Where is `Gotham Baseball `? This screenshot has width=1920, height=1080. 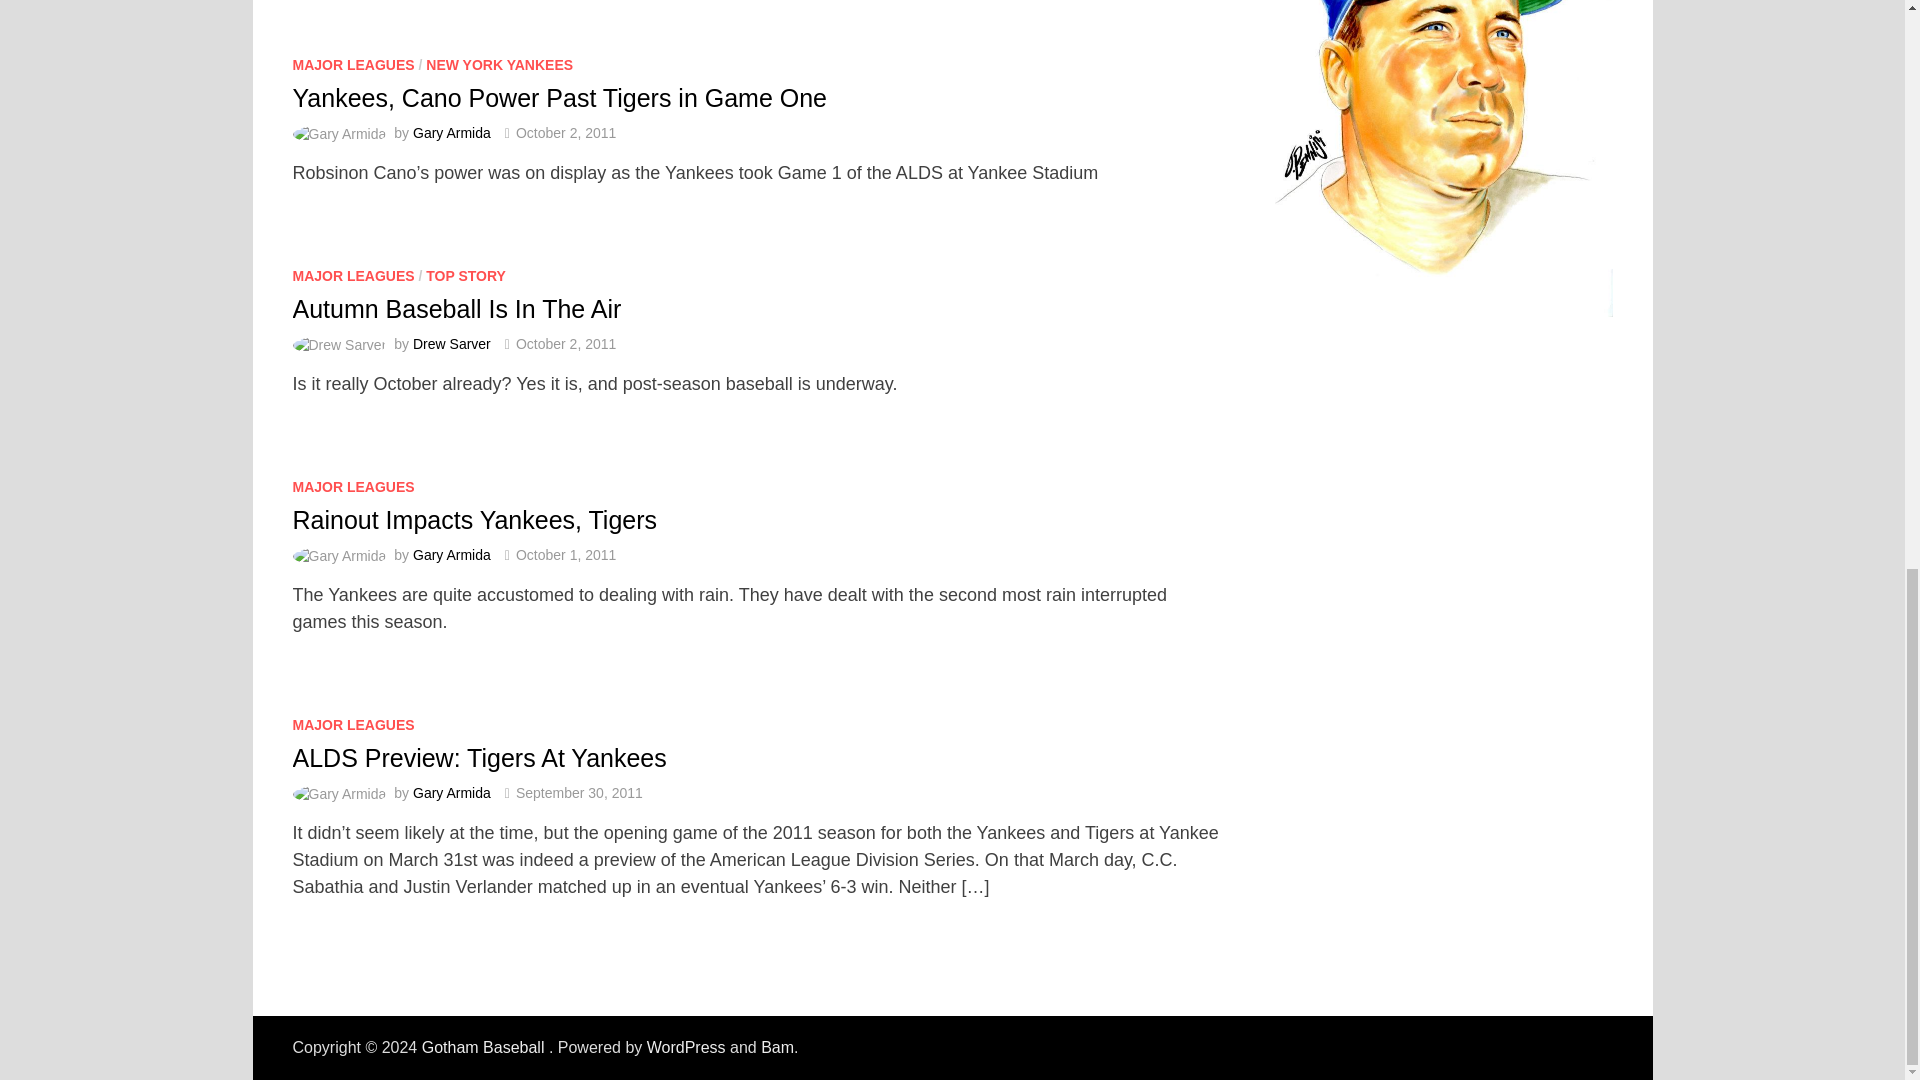 Gotham Baseball  is located at coordinates (486, 1047).